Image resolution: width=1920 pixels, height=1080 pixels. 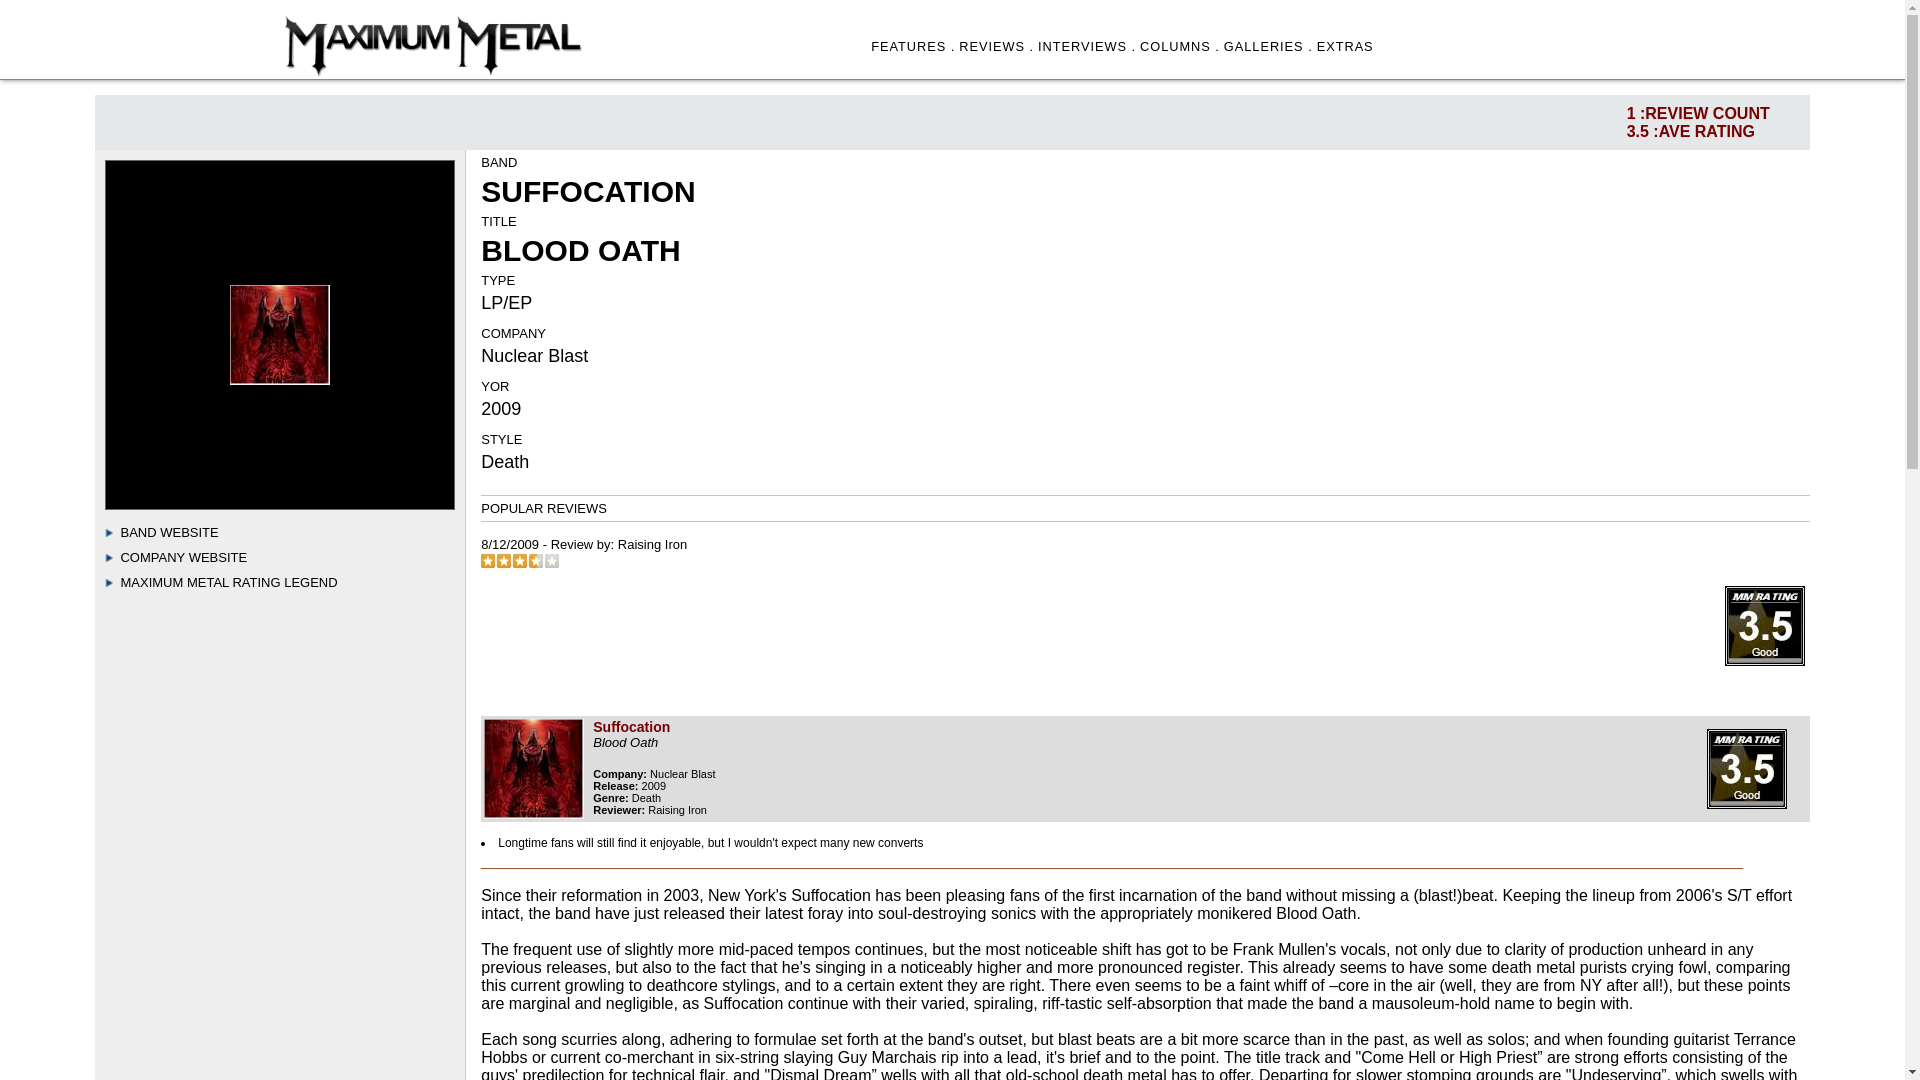 I want to click on REVIEWS ., so click(x=996, y=46).